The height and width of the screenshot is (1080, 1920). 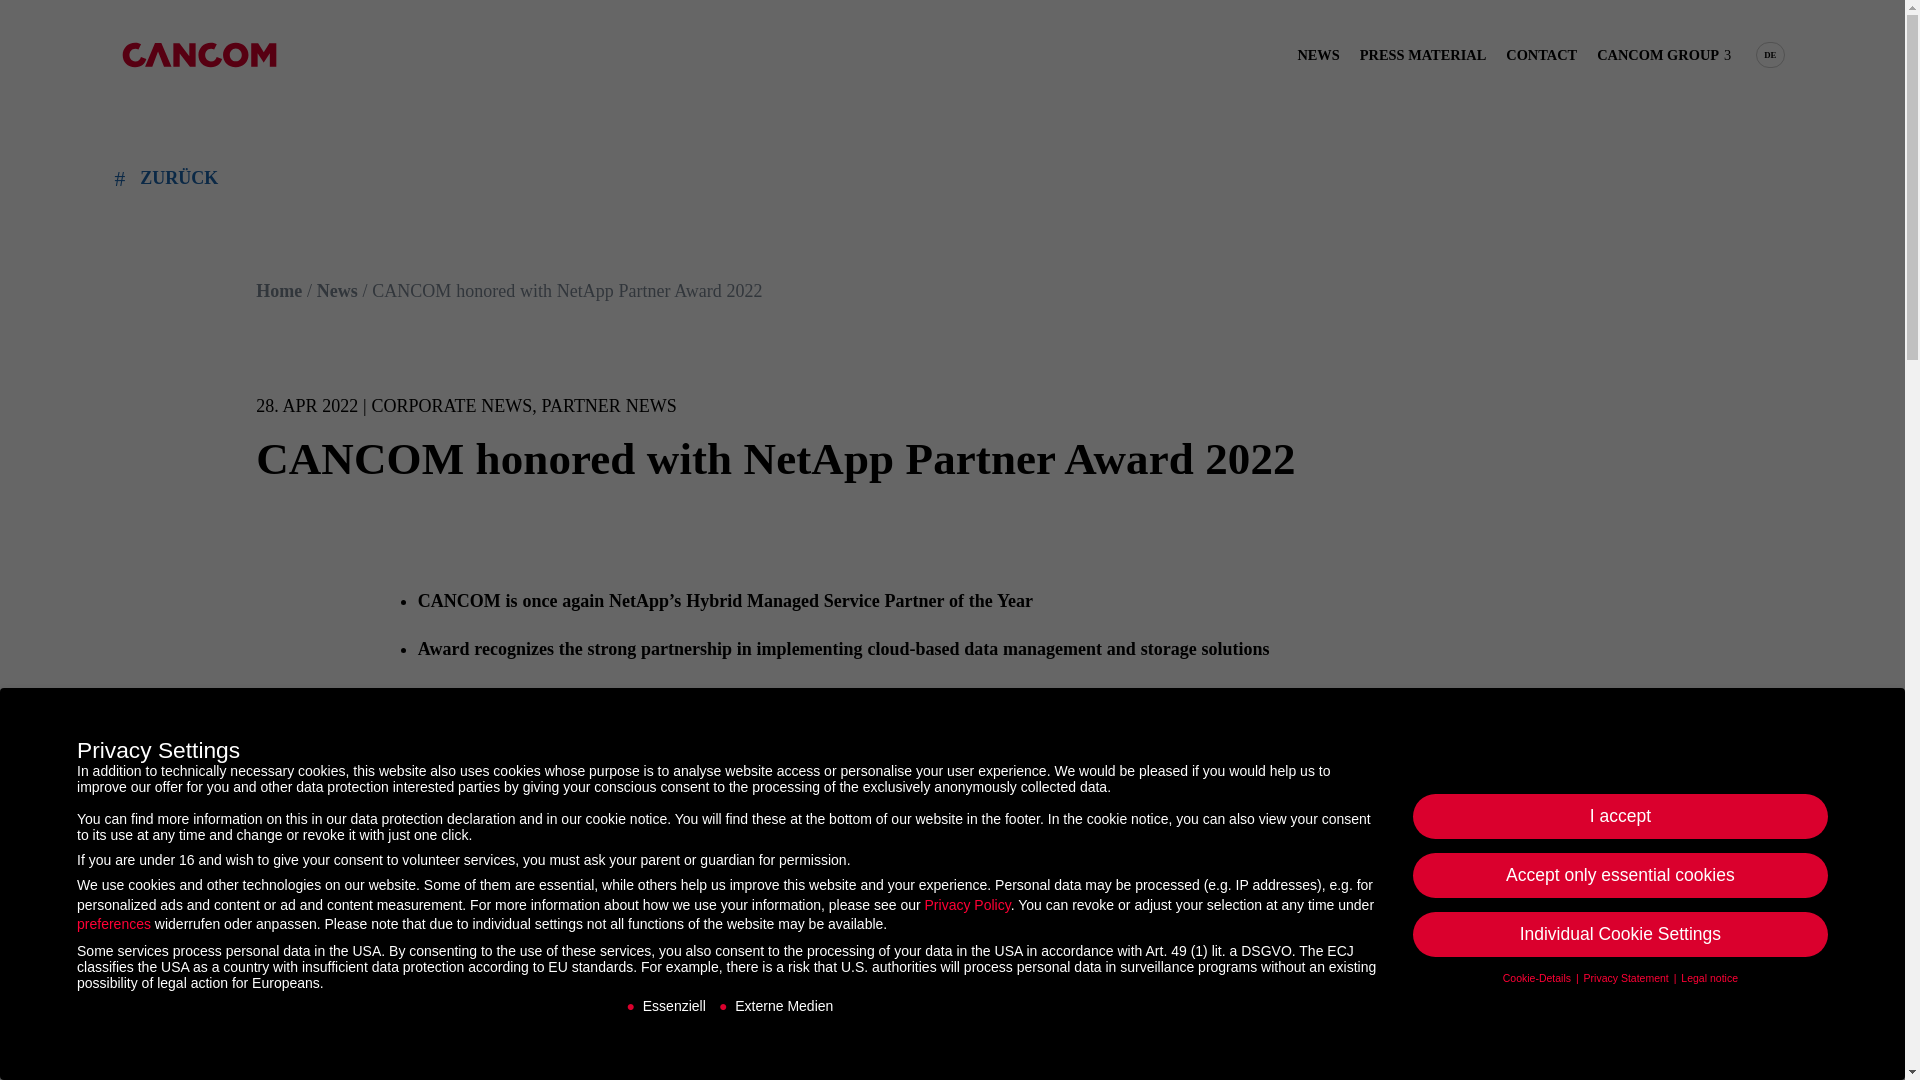 What do you see at coordinates (43, 1054) in the screenshot?
I see `Open Cookie Preferences` at bounding box center [43, 1054].